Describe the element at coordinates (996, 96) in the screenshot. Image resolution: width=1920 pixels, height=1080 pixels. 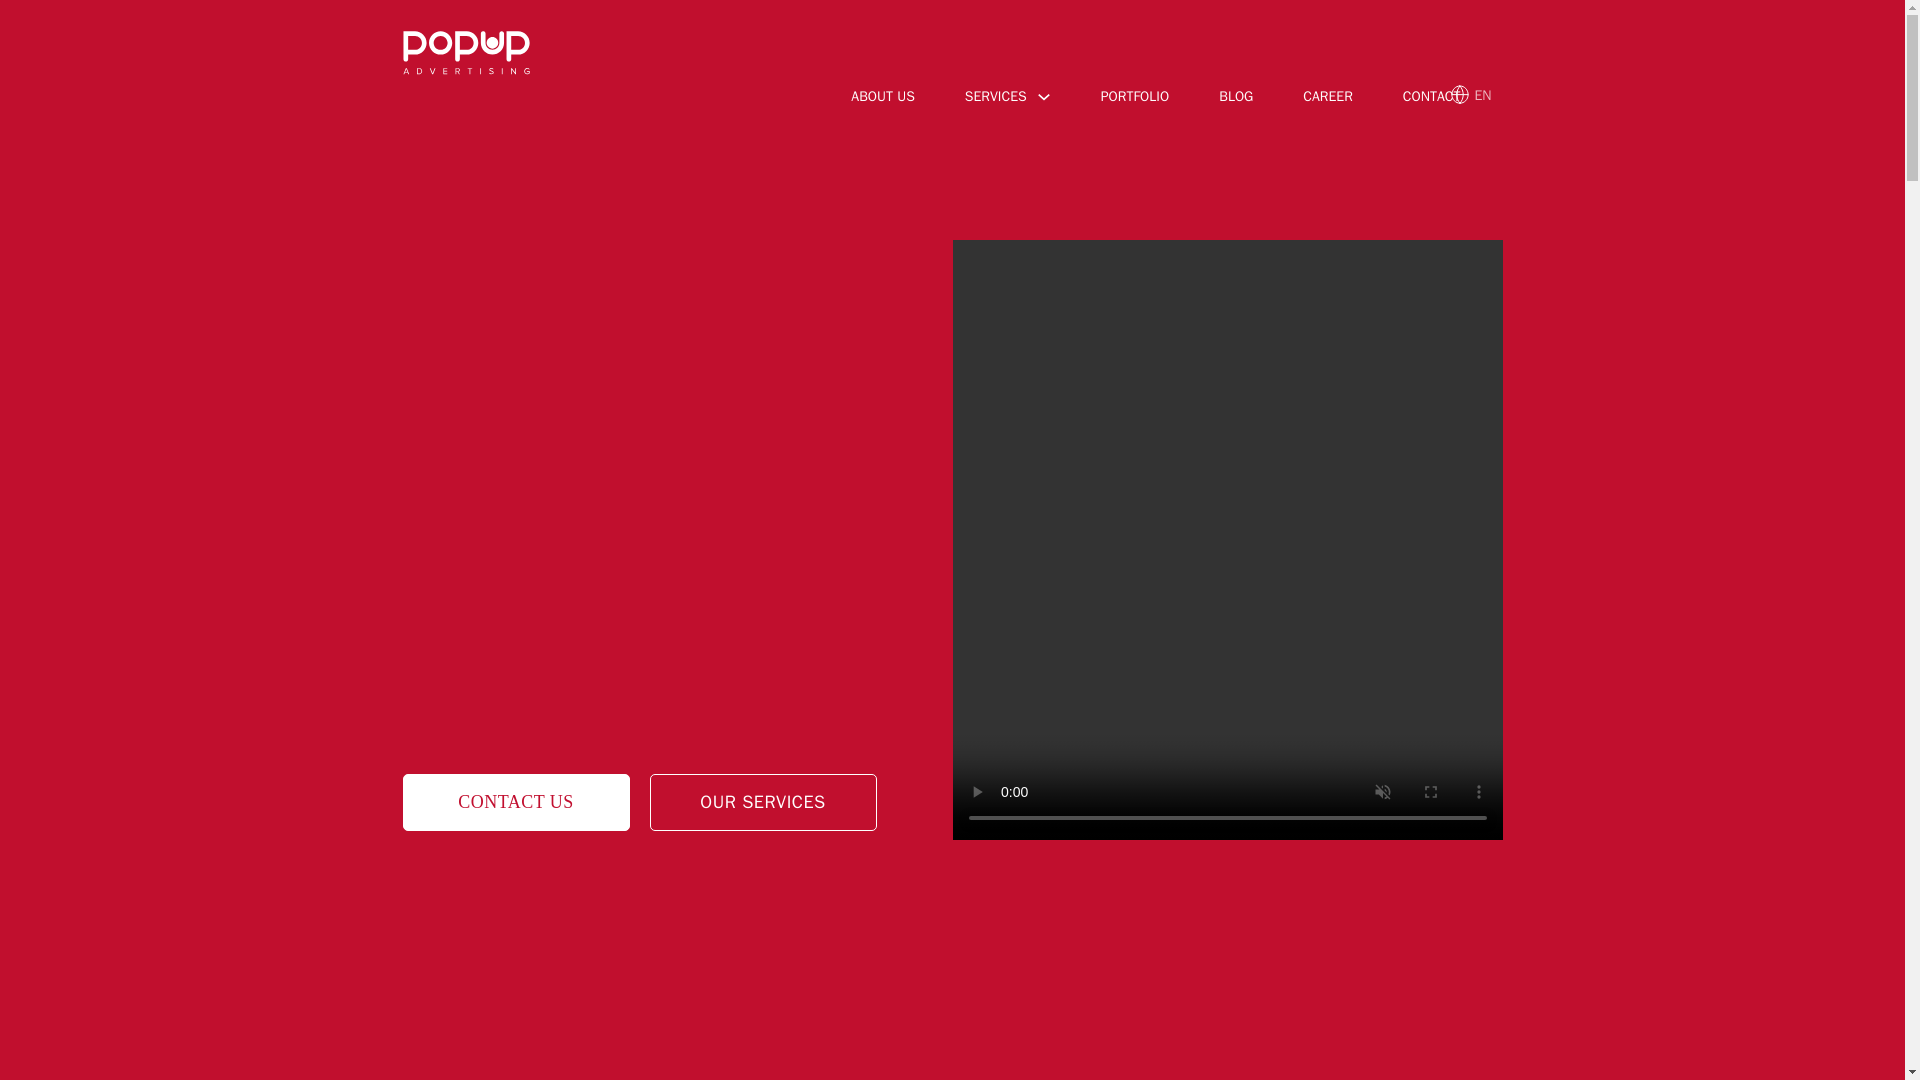
I see `SERVICES` at that location.